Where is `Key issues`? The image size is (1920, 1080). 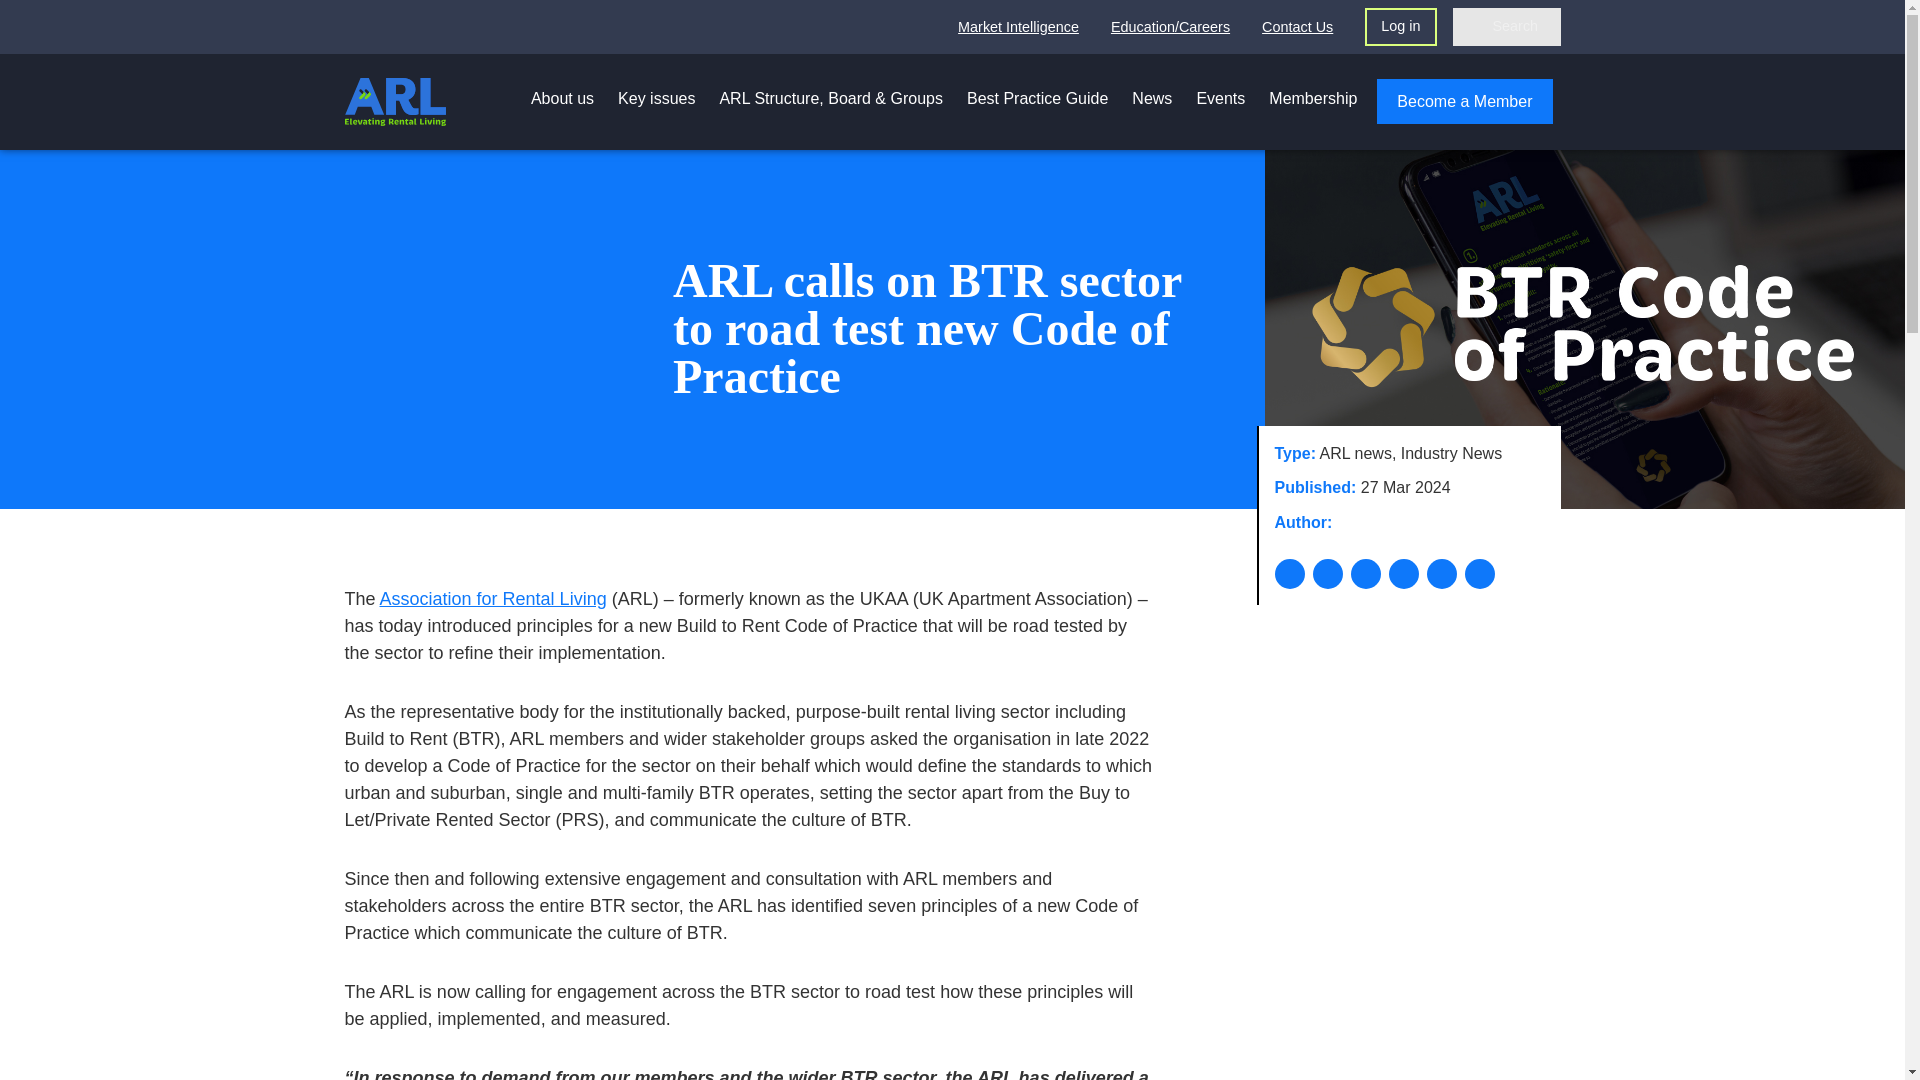
Key issues is located at coordinates (656, 98).